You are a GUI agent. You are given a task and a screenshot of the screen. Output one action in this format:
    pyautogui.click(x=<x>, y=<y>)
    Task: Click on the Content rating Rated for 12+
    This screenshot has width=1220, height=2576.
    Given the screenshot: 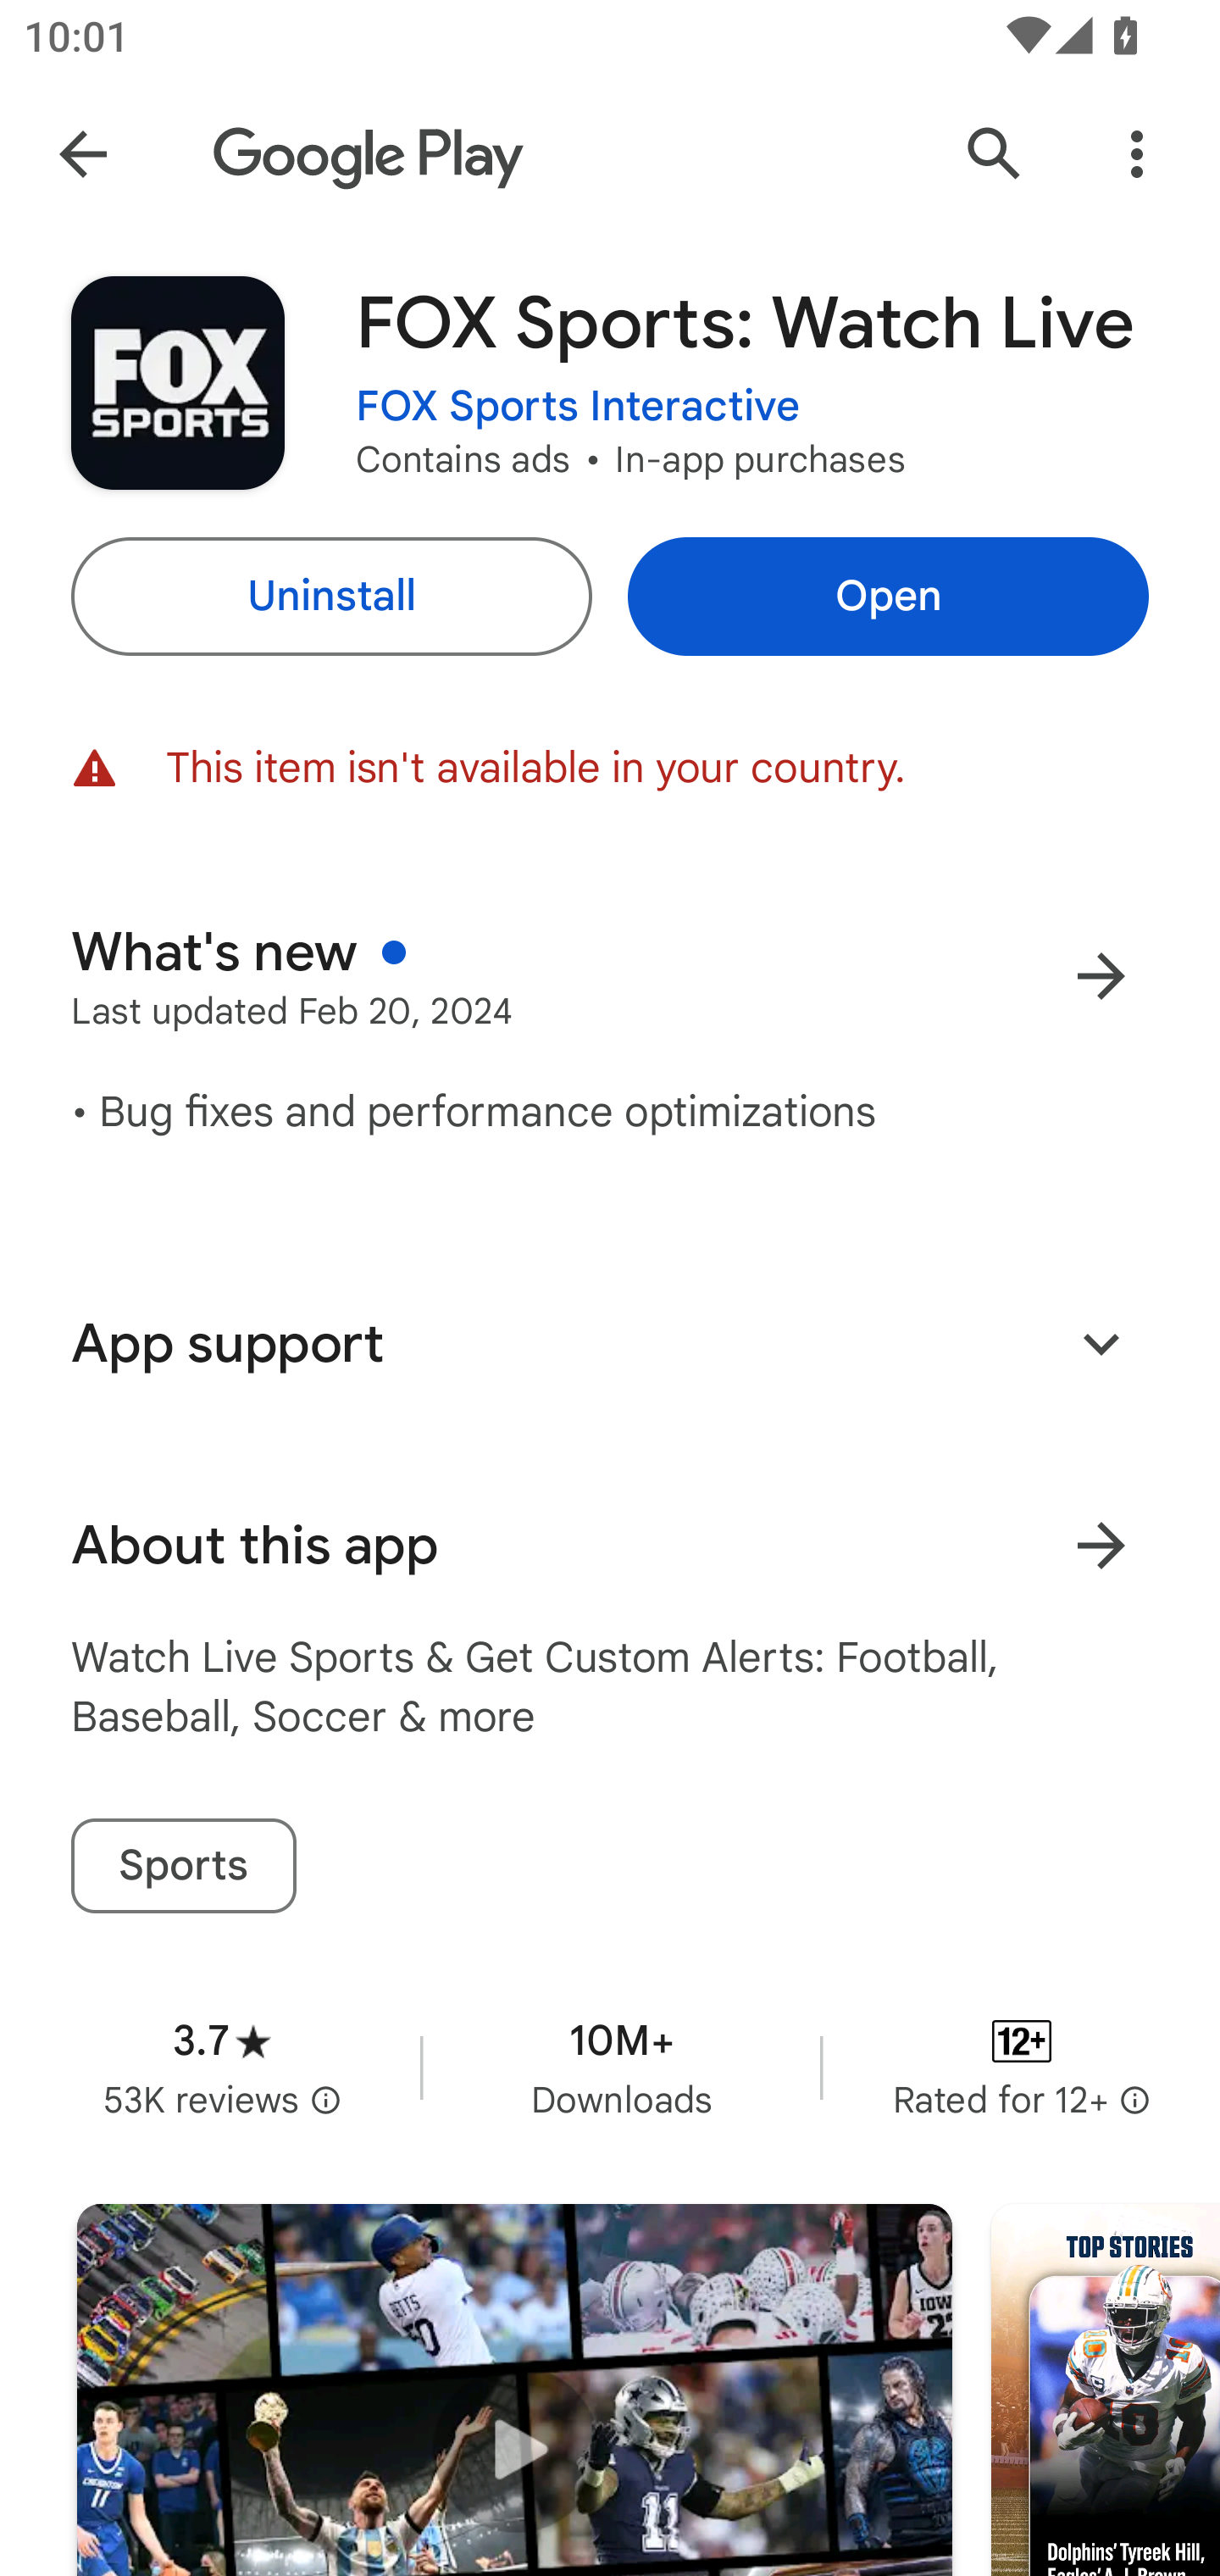 What is the action you would take?
    pyautogui.click(x=1022, y=2067)
    